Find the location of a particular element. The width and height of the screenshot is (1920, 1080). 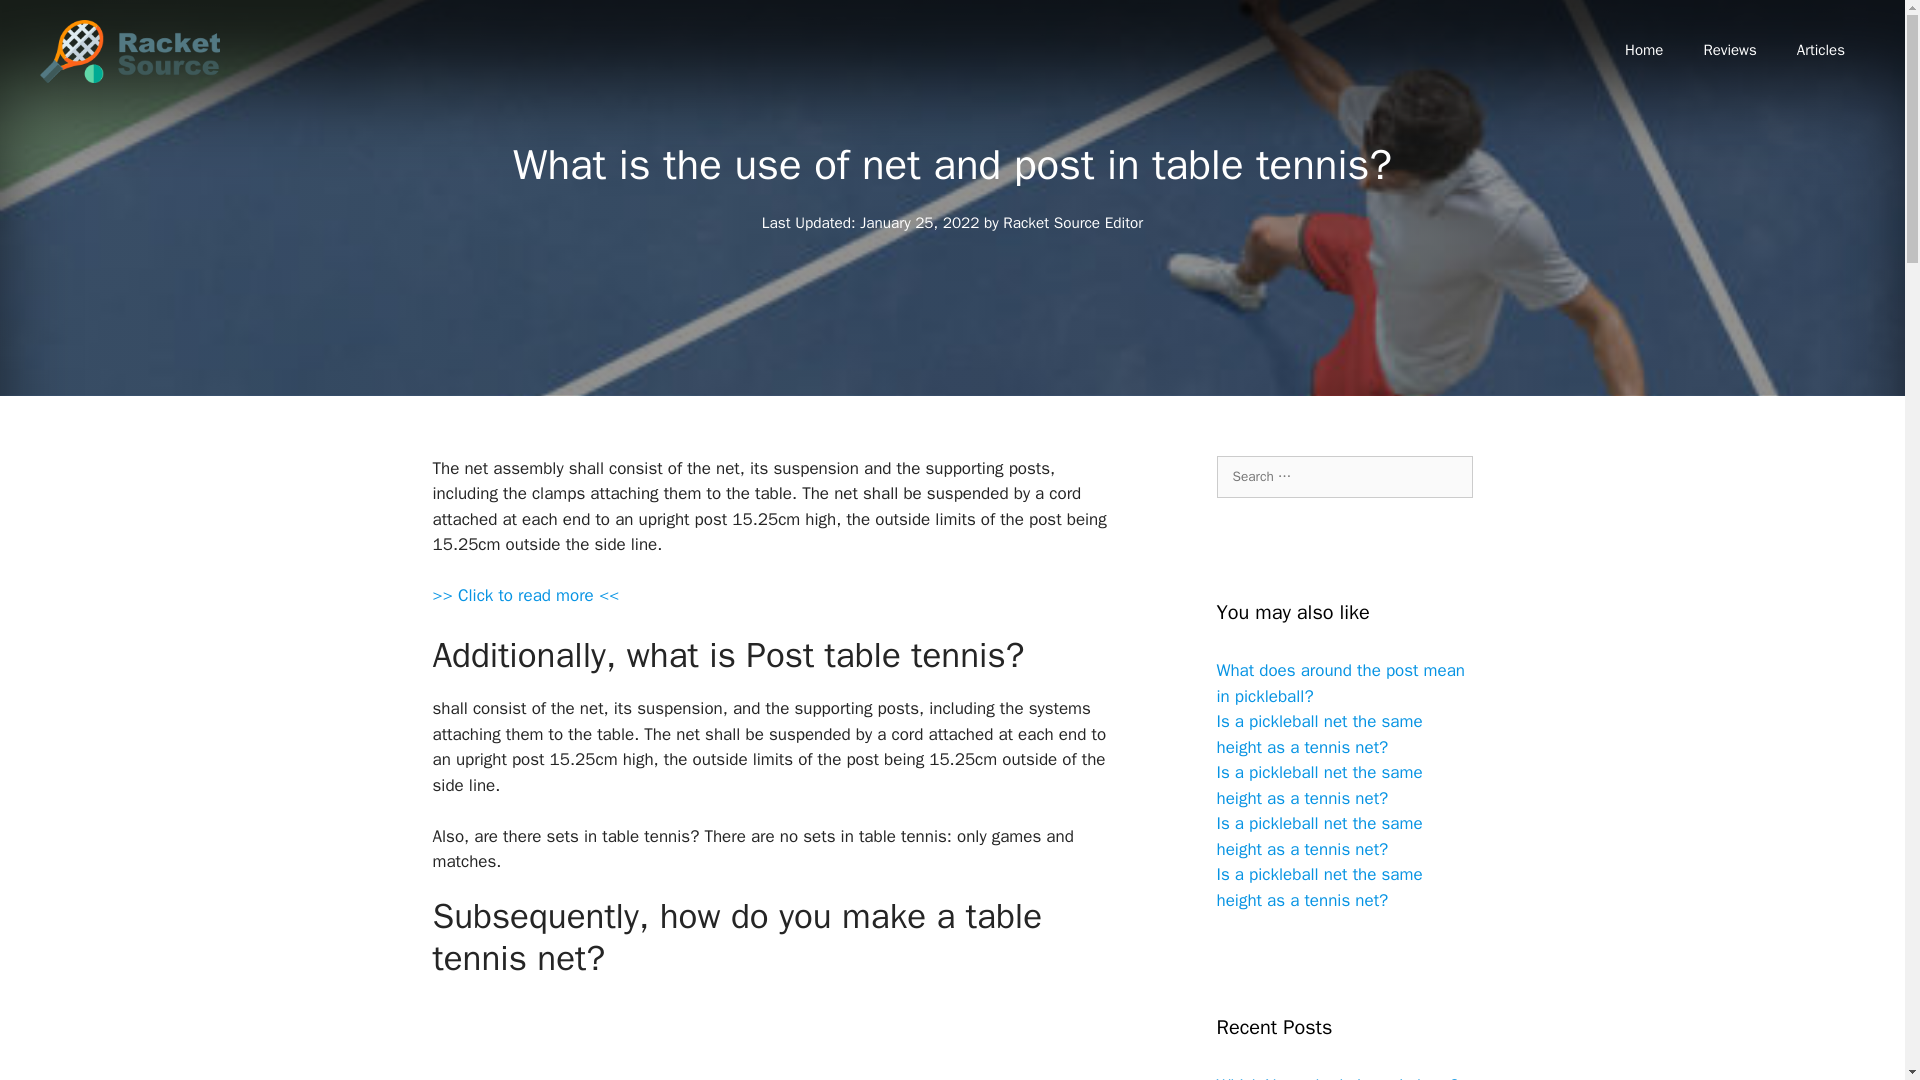

Racket Source is located at coordinates (130, 52).